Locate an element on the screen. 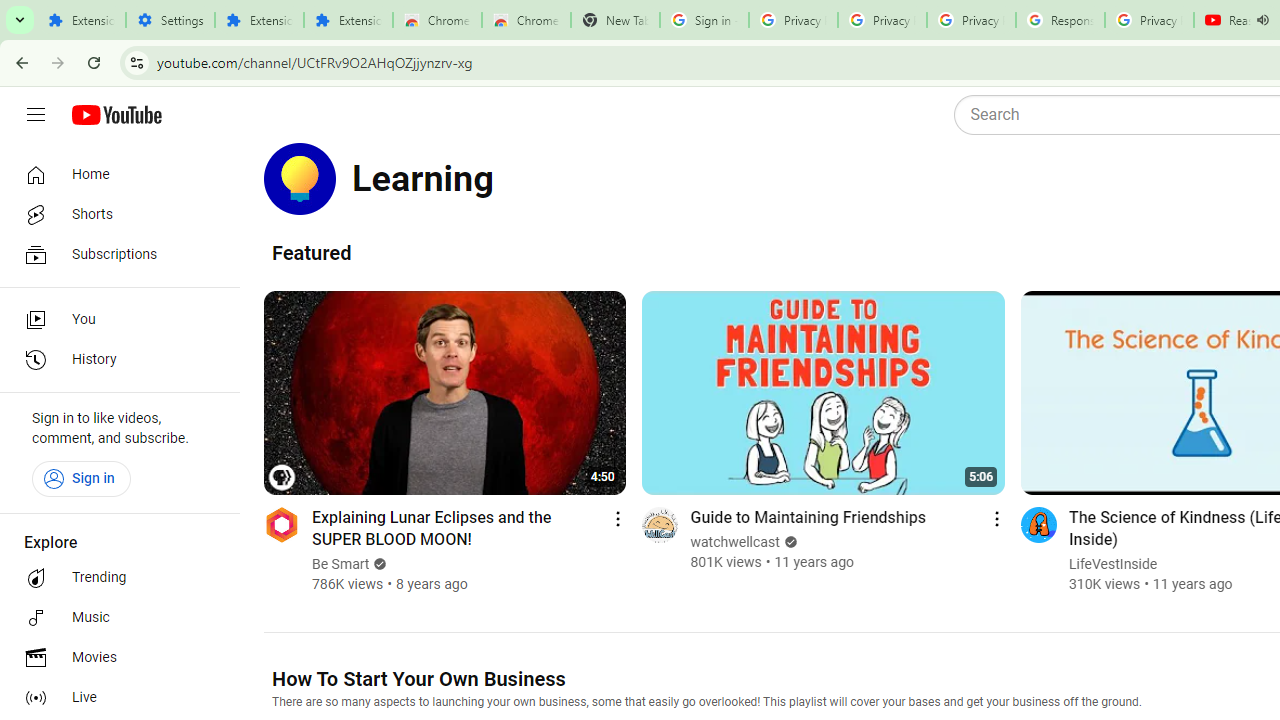  Mute tab is located at coordinates (1262, 20).